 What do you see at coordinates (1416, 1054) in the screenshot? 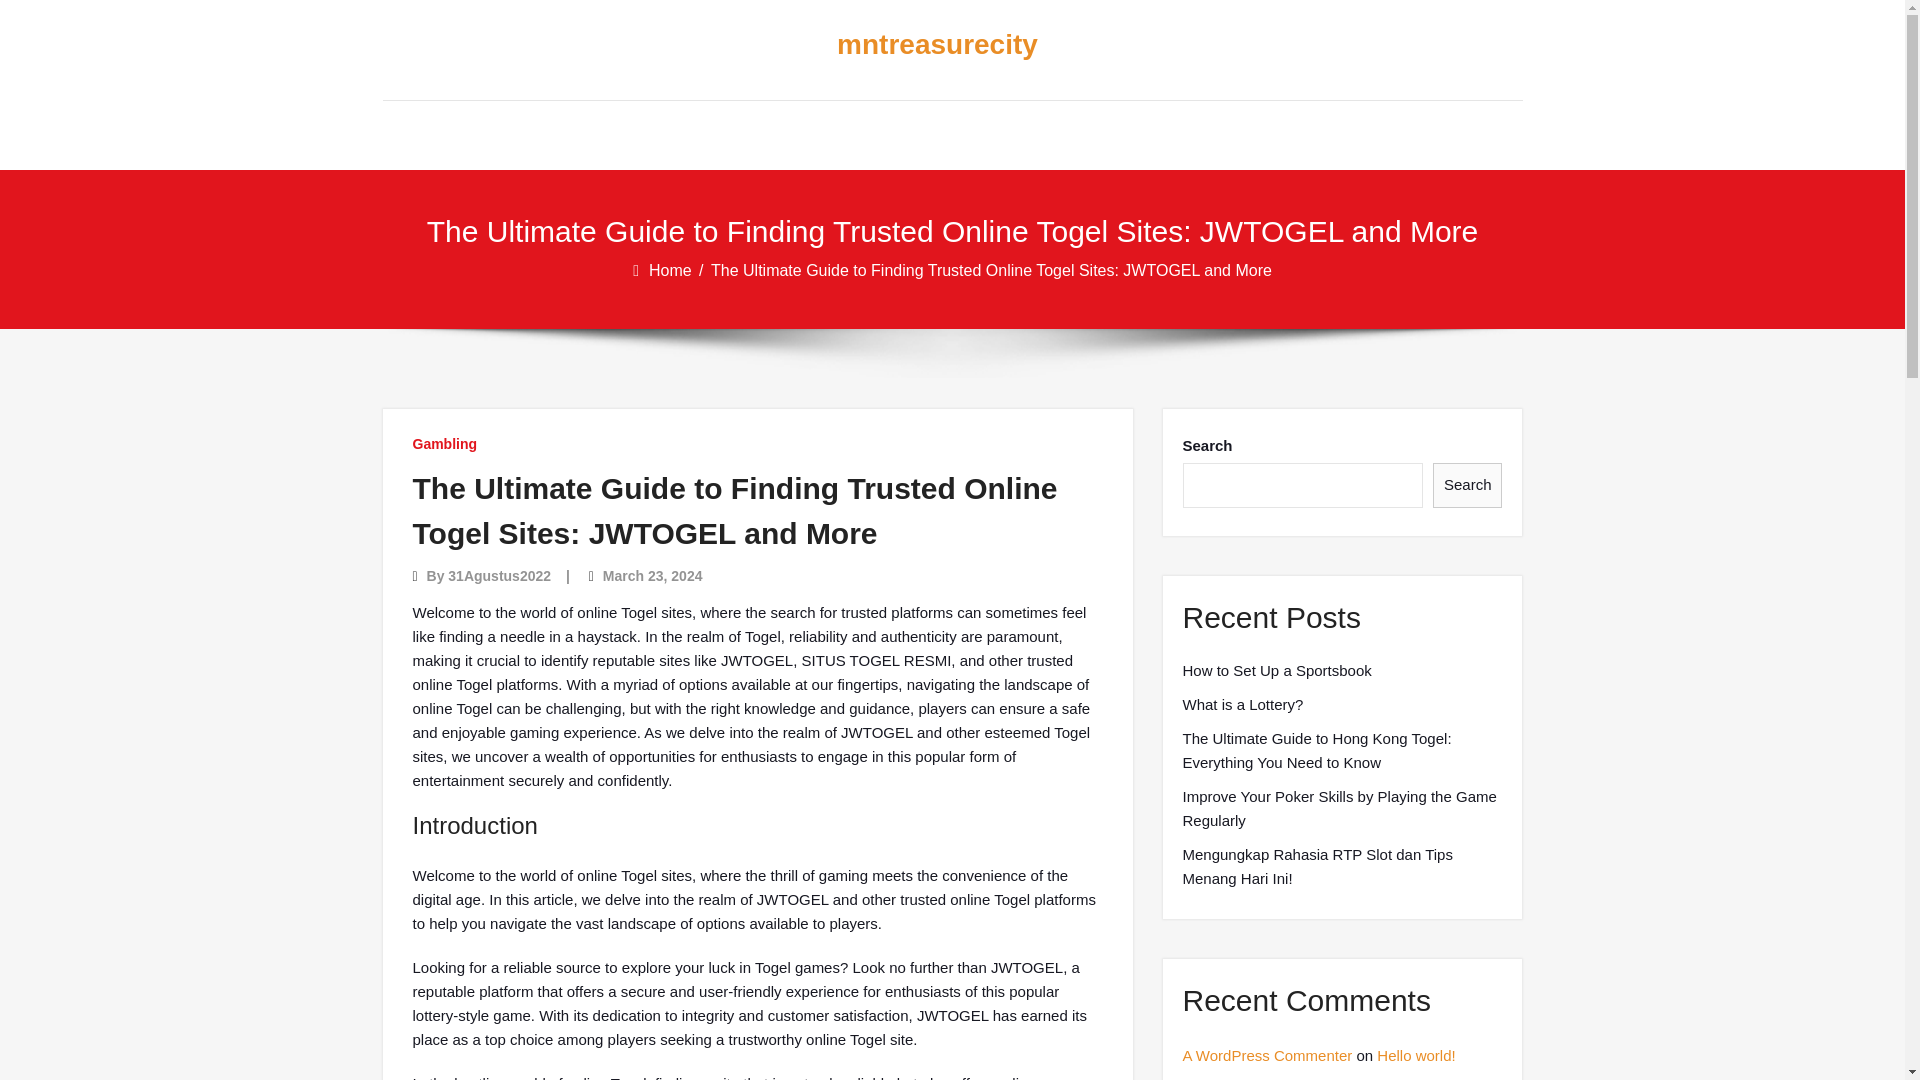
I see `Hello world!` at bounding box center [1416, 1054].